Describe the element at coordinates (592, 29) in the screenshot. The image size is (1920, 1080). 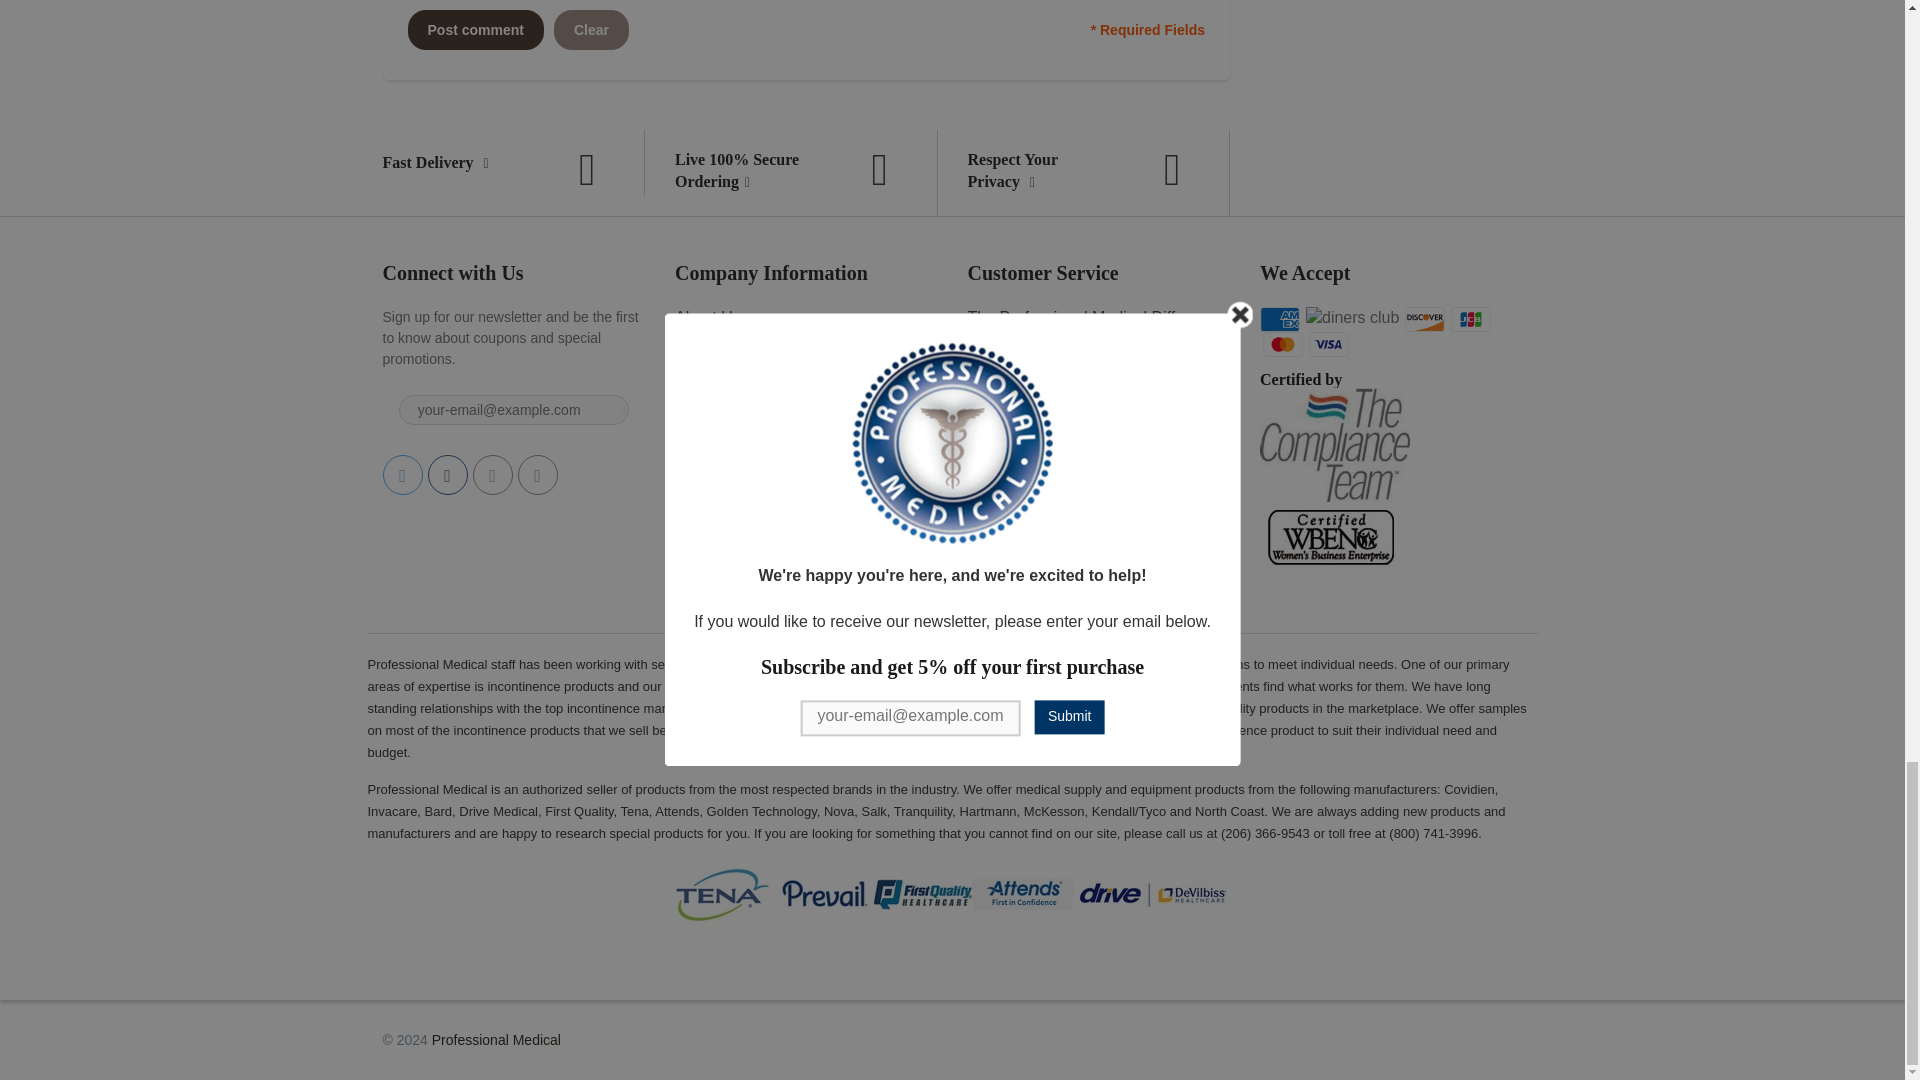
I see `Clear` at that location.